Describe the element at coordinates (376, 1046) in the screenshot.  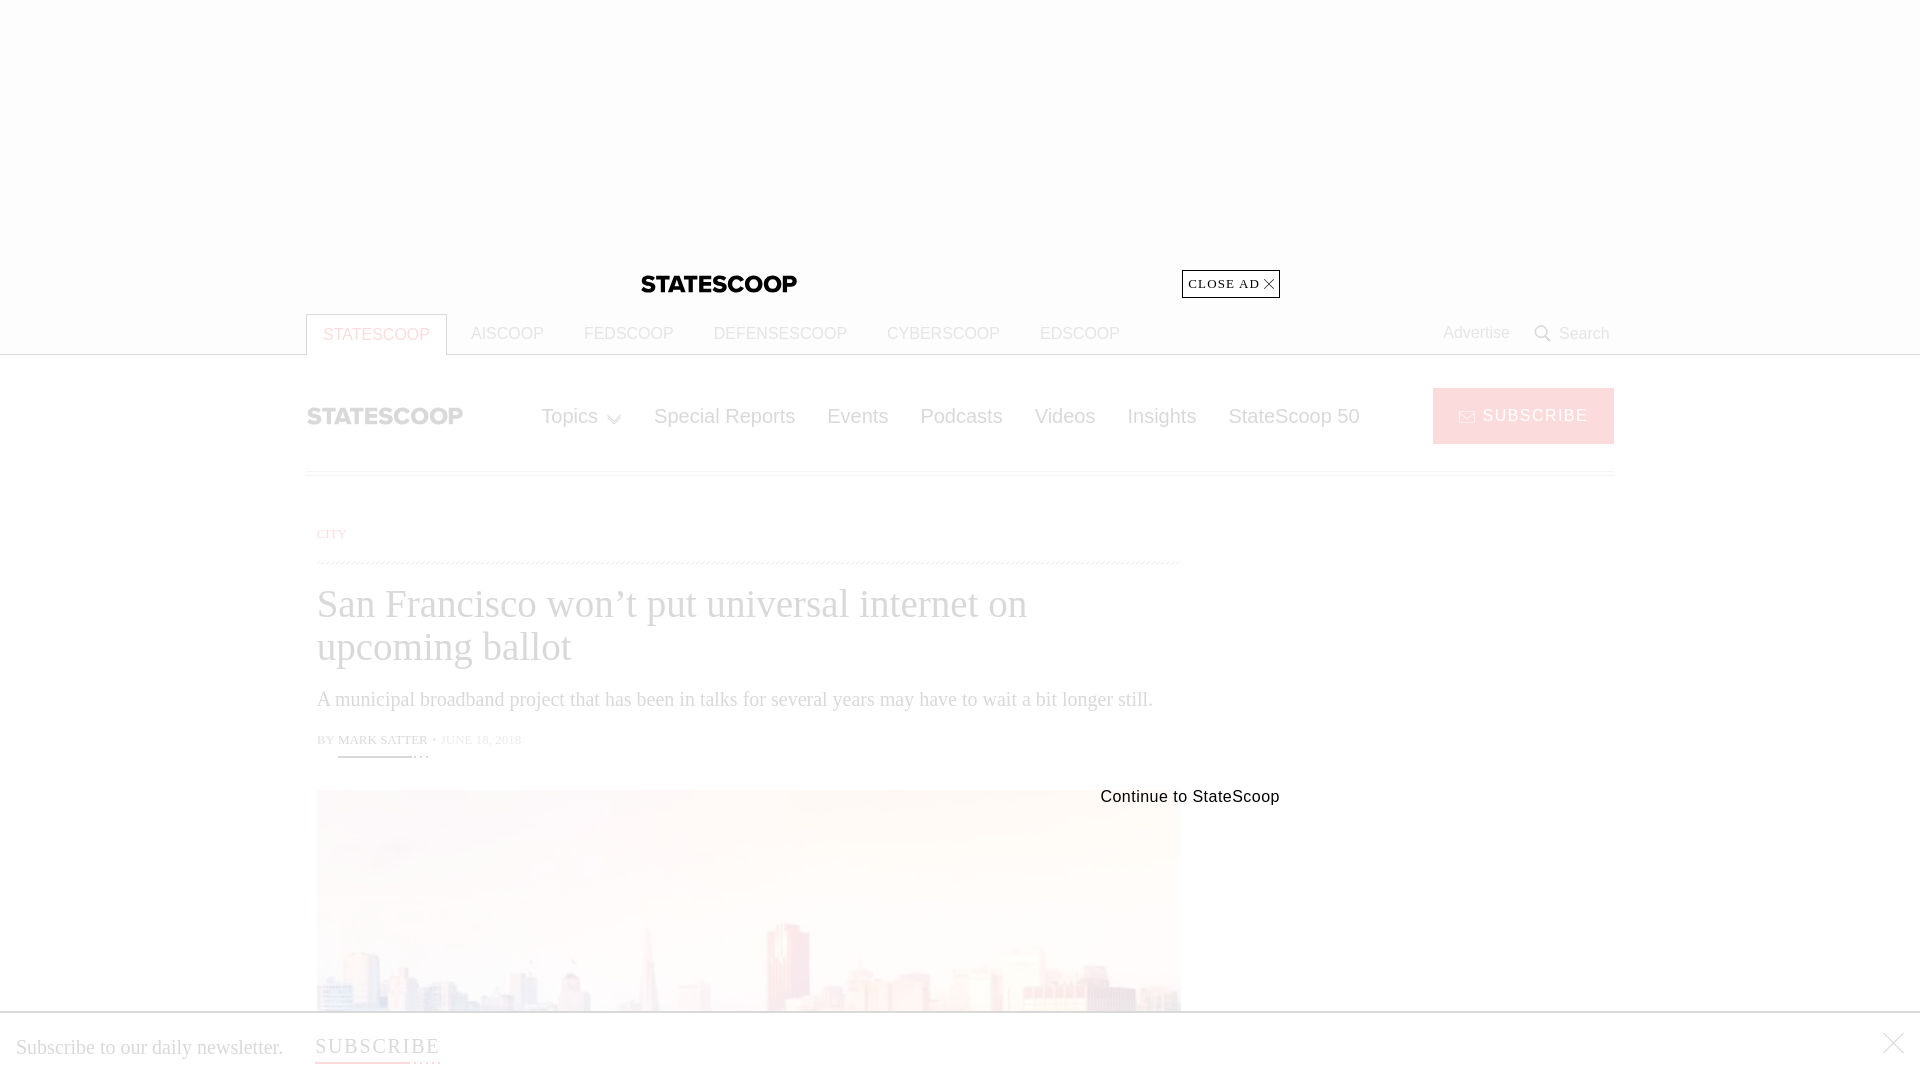
I see `SUBSCRIBE` at that location.